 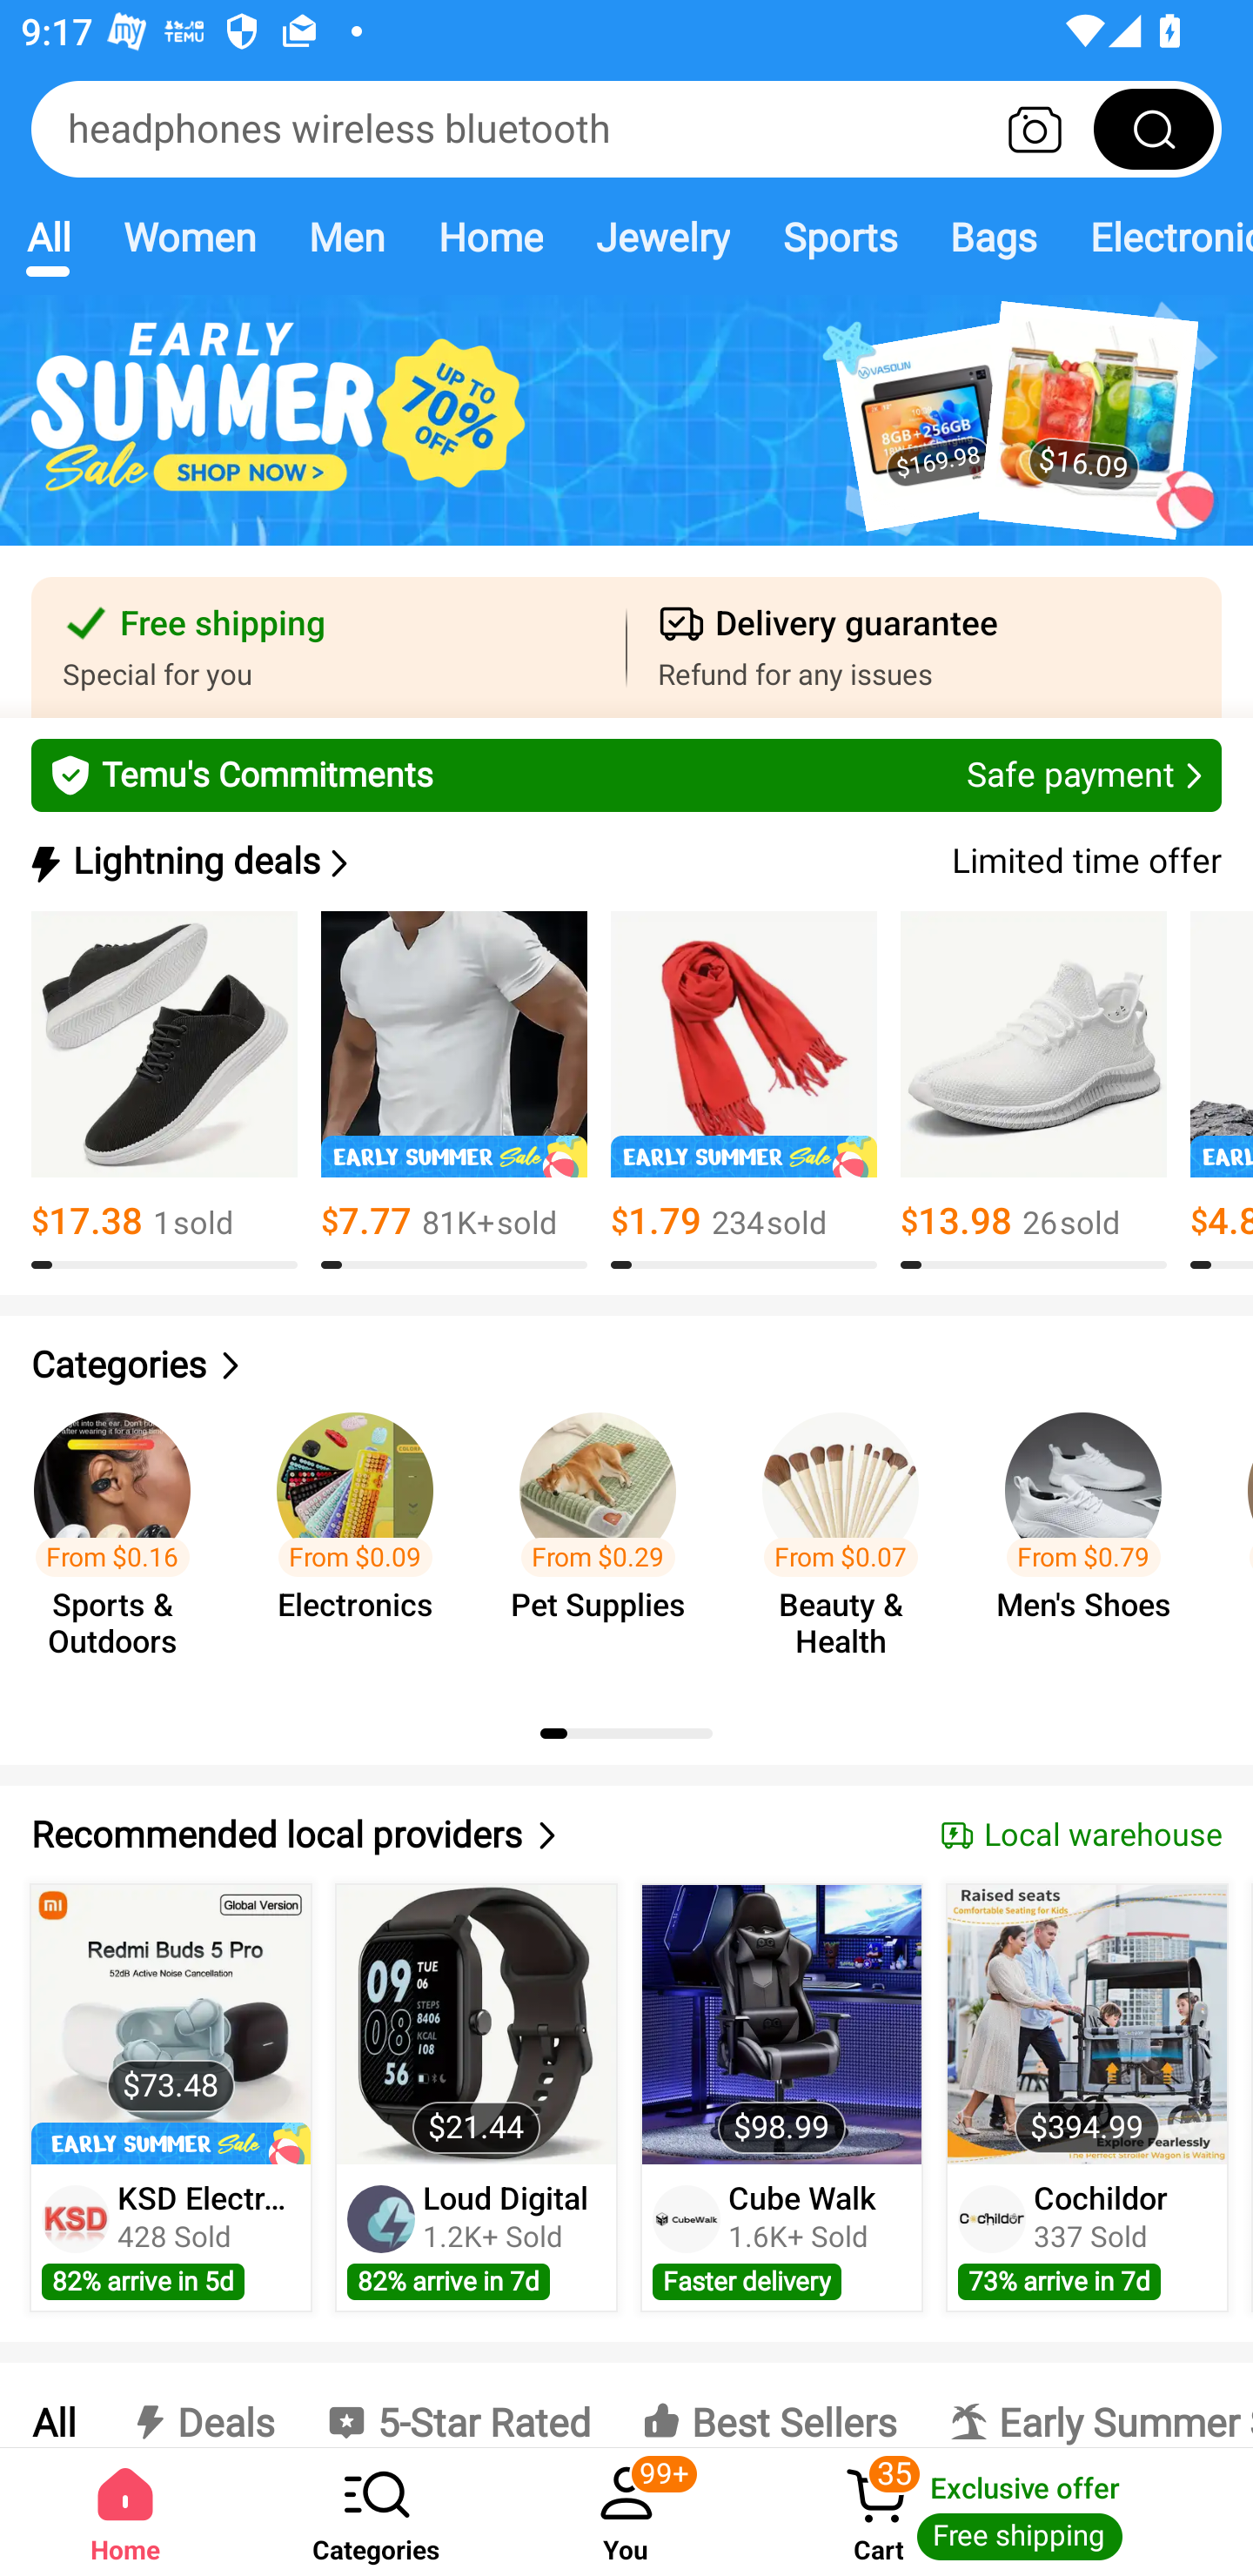 I want to click on $73.48, so click(x=171, y=2024).